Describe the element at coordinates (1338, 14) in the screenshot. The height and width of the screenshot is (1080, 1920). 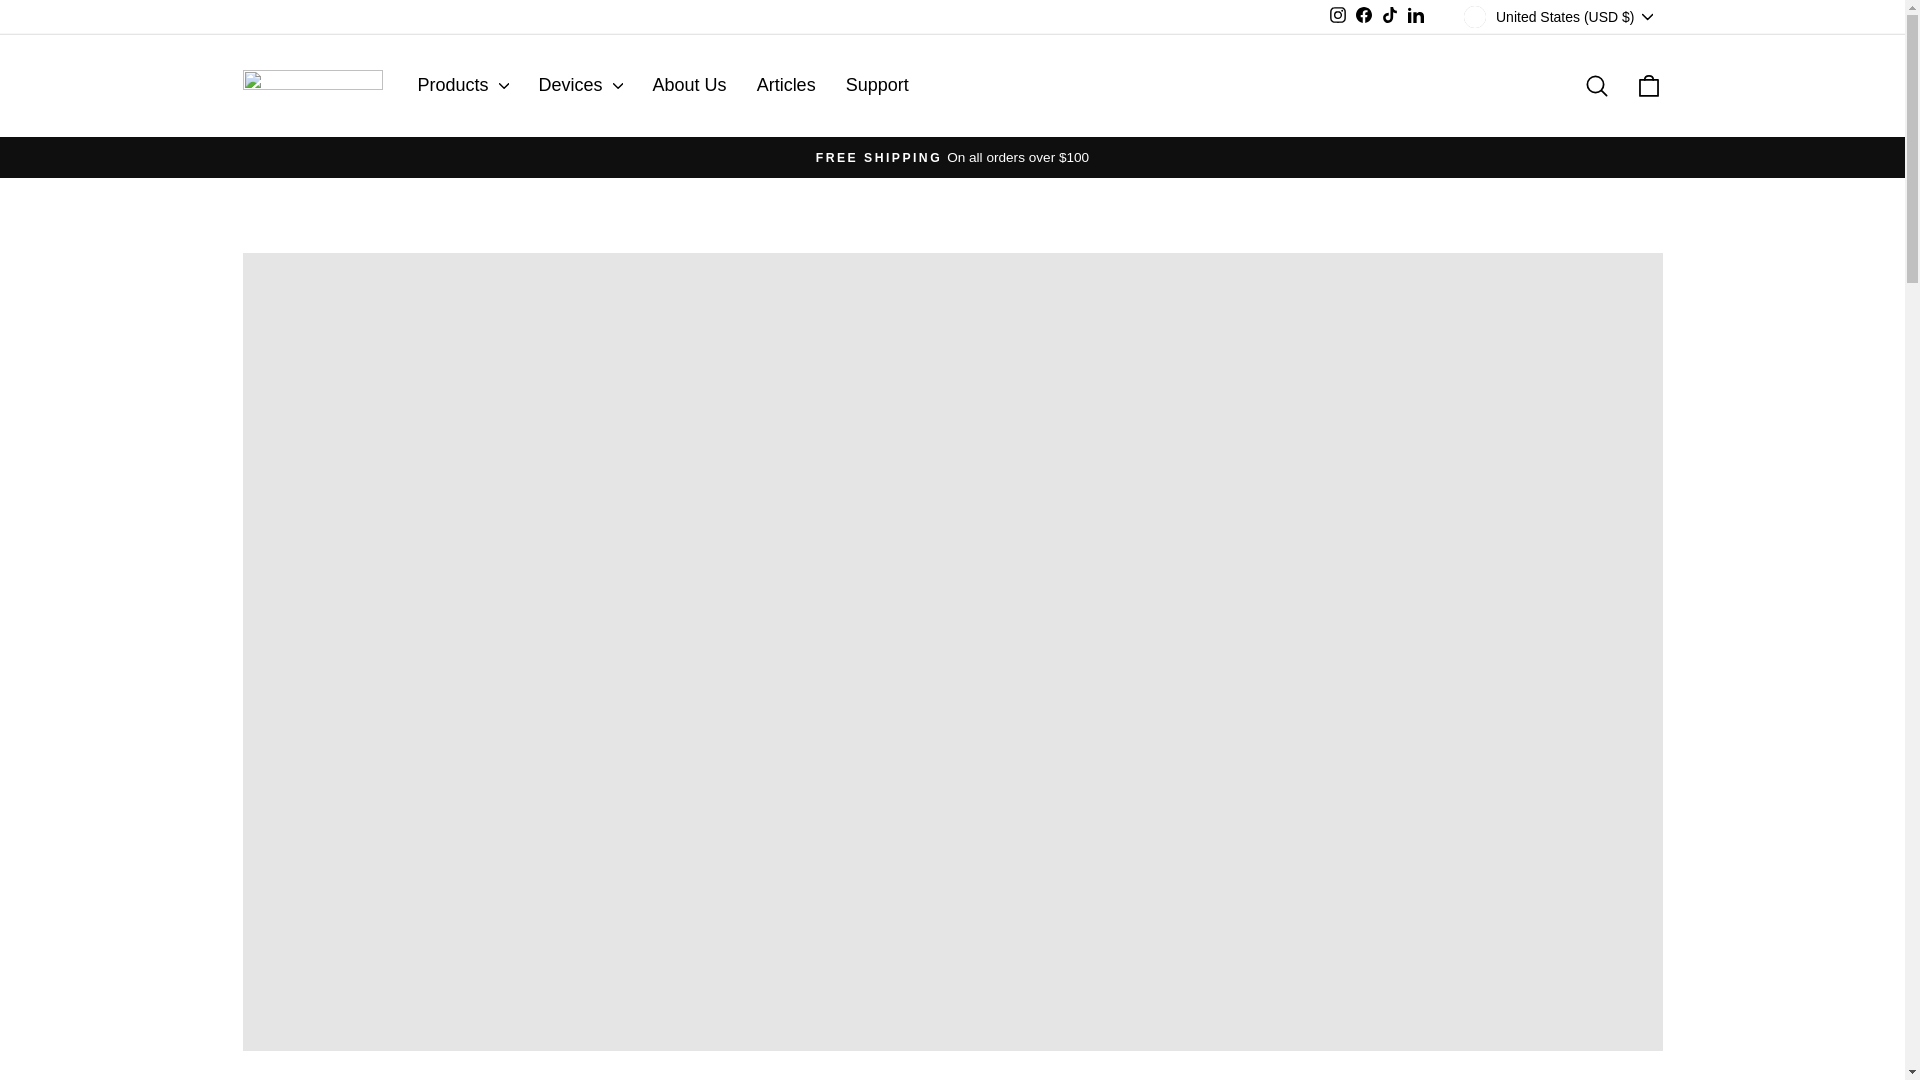
I see `instagram` at that location.